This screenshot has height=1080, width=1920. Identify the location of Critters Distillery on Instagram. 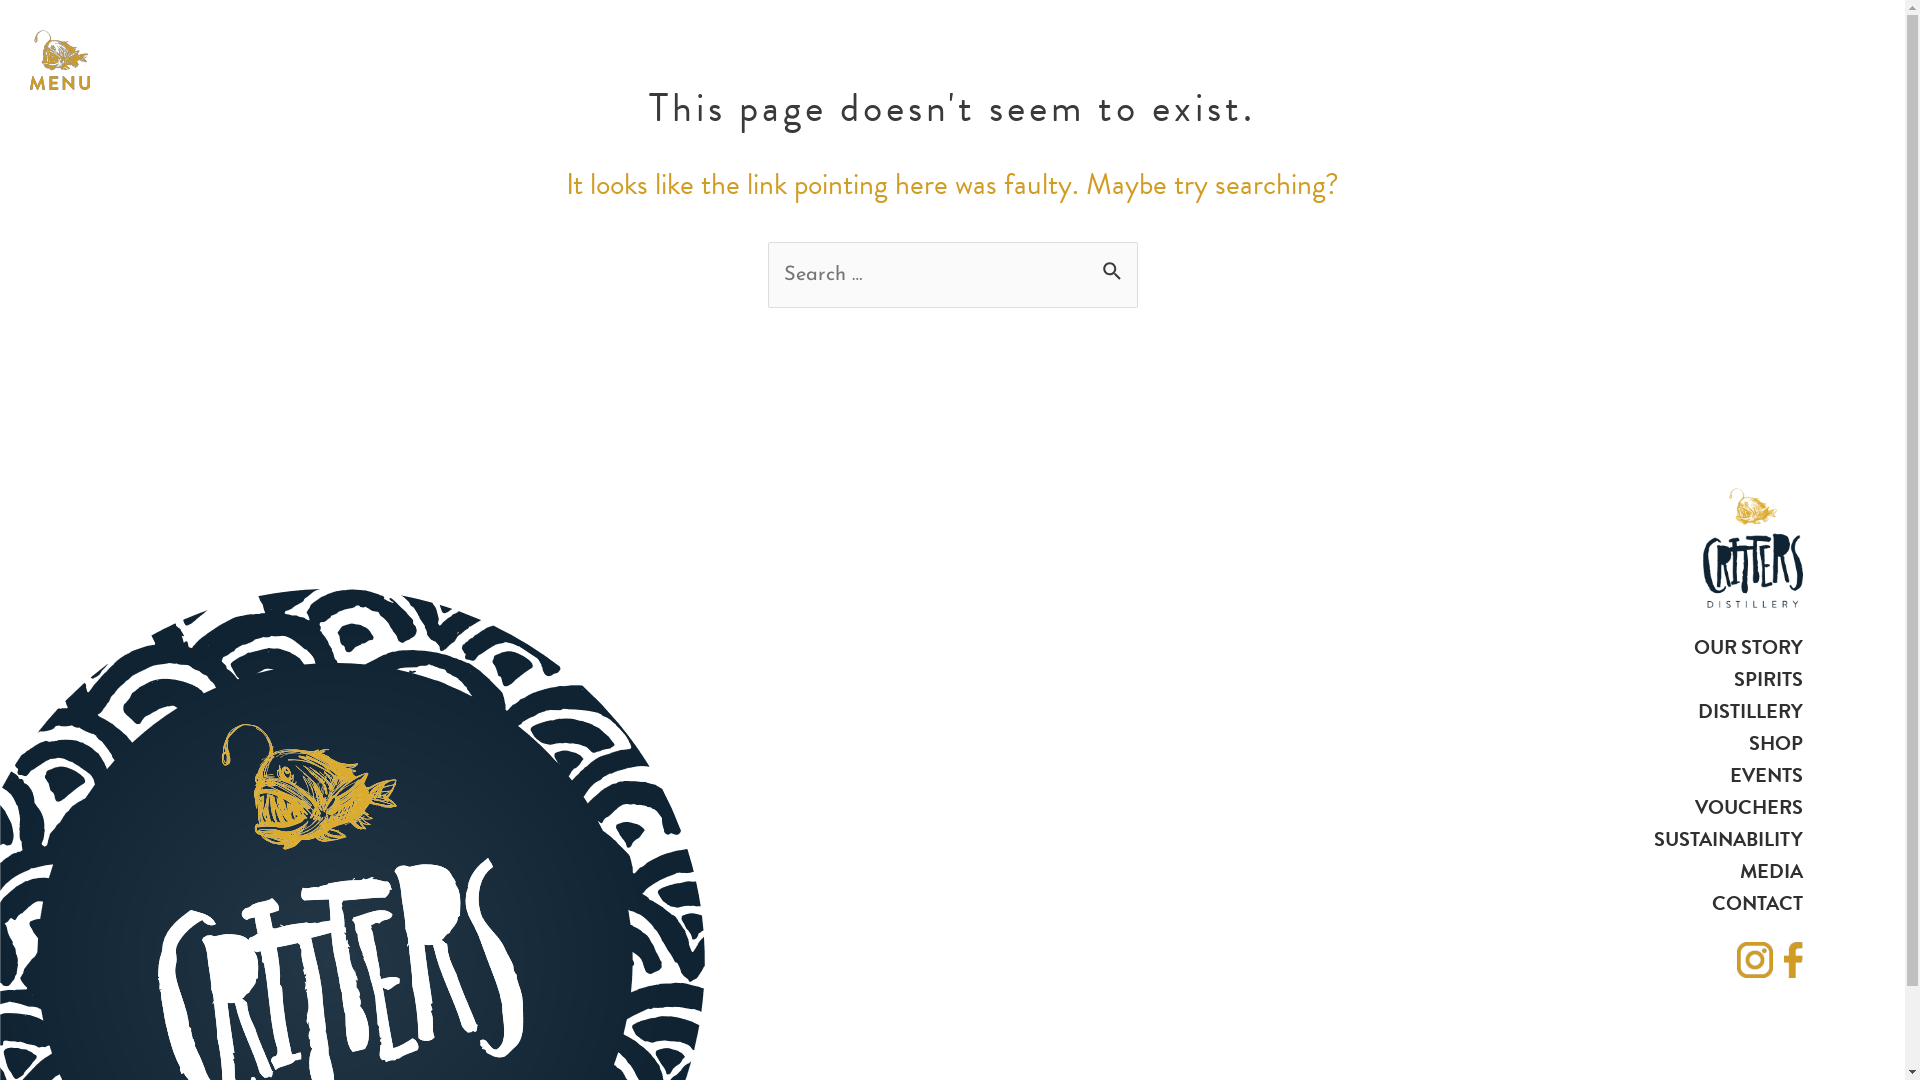
(1754, 960).